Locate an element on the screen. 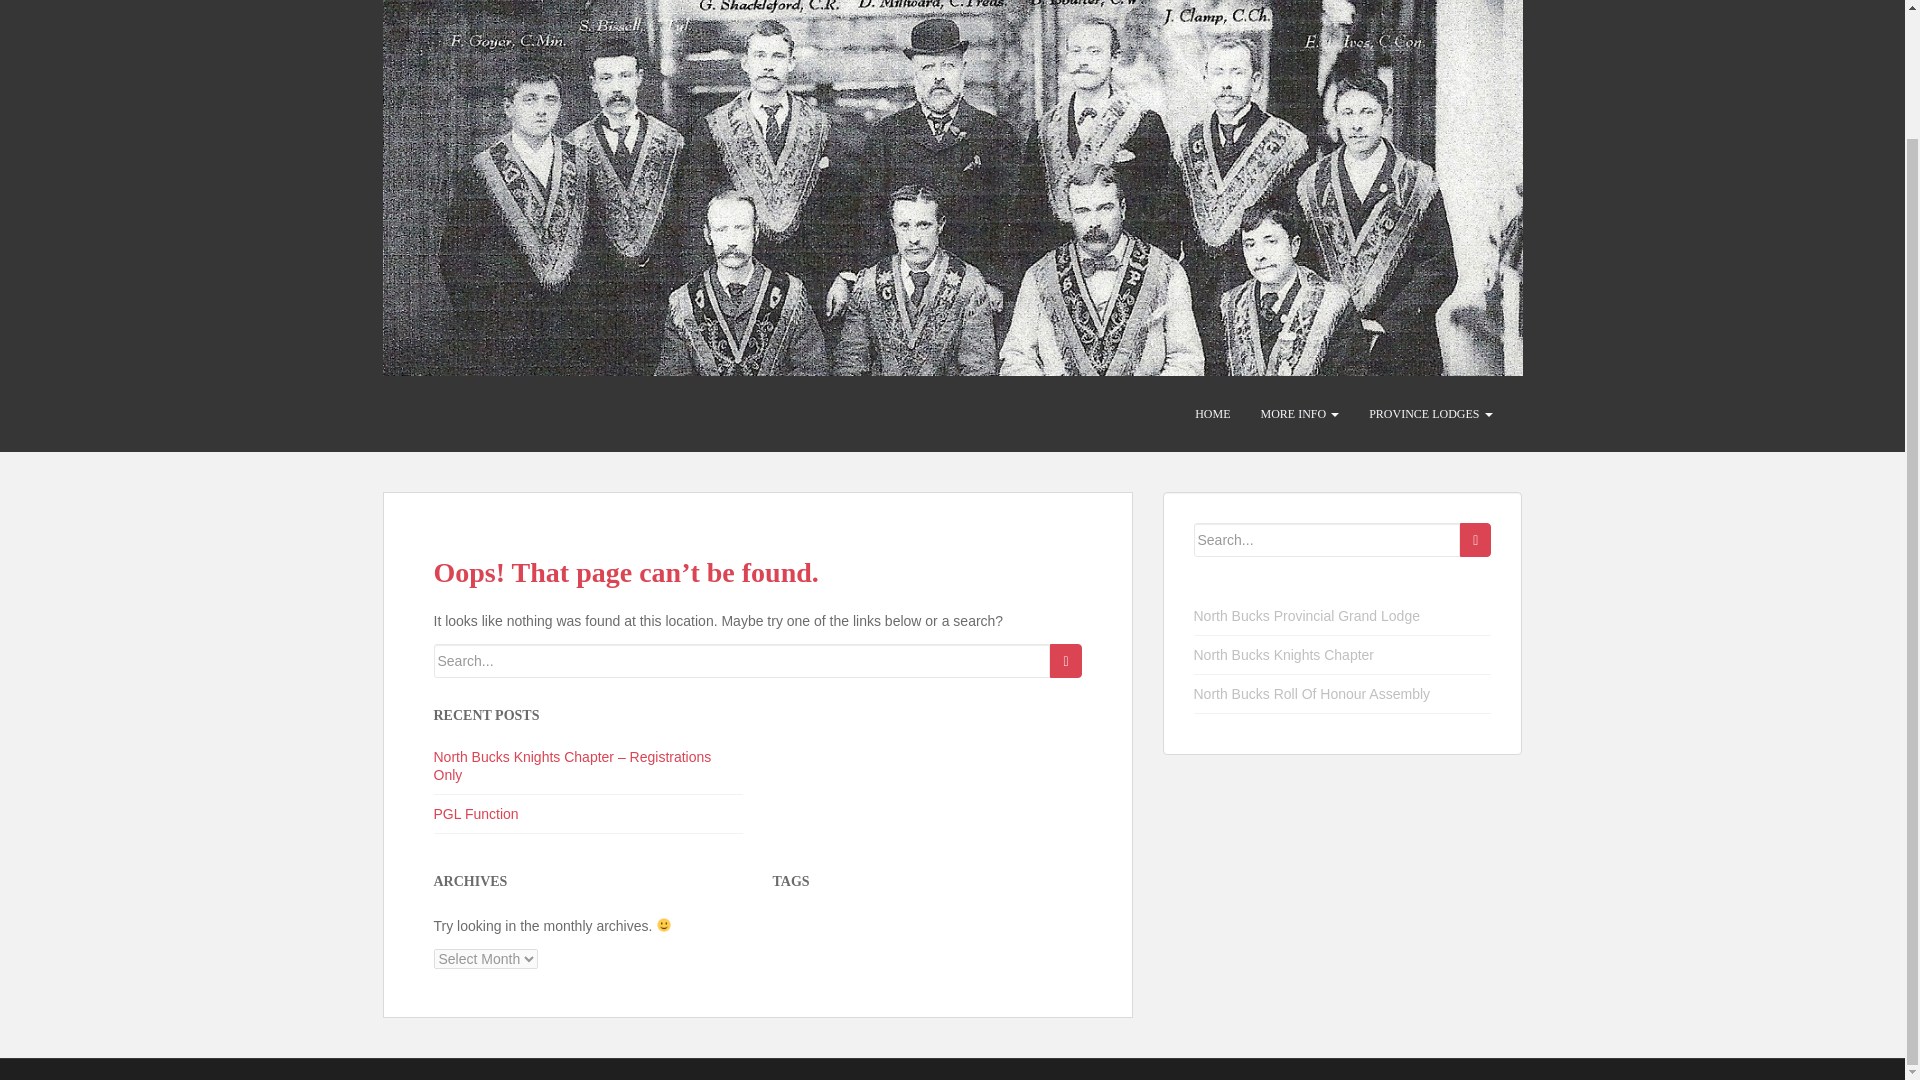  North Bucks Roll Of Honour Assembly is located at coordinates (1312, 694).